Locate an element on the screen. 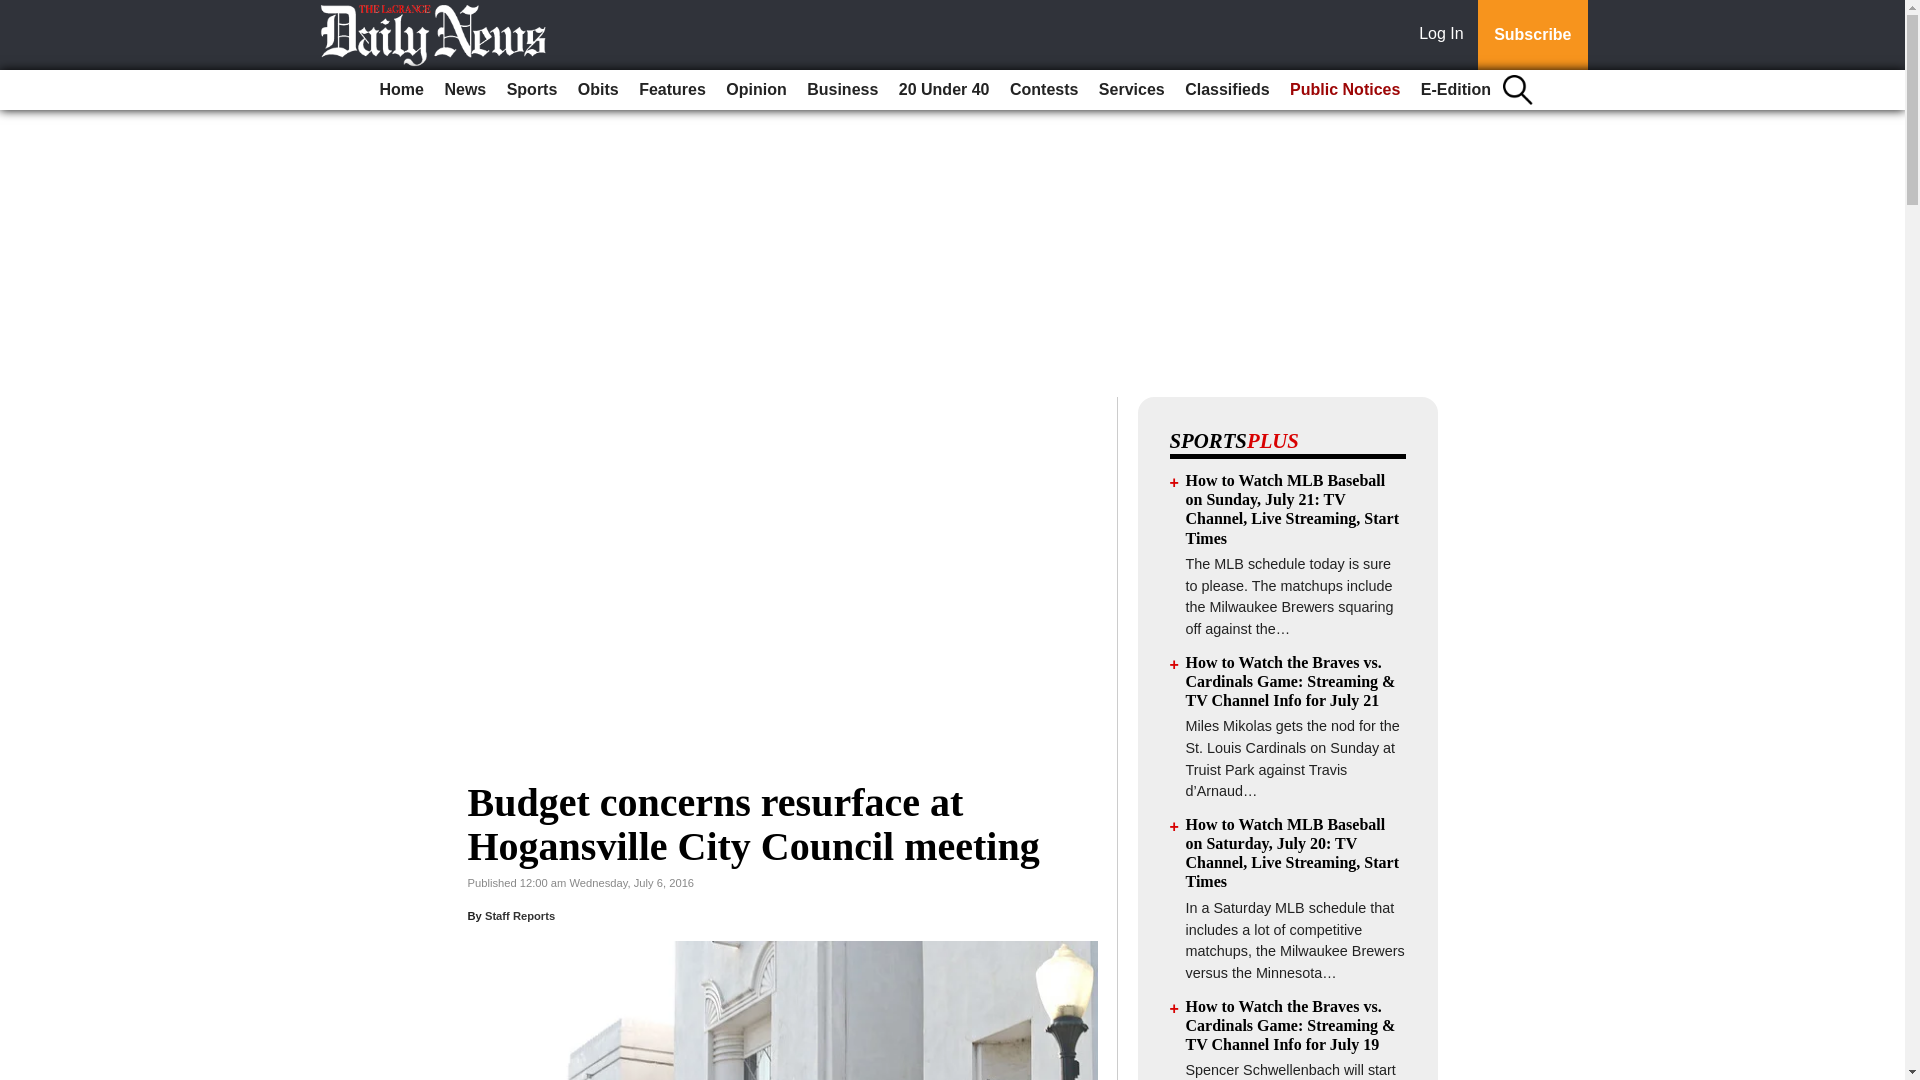 This screenshot has width=1920, height=1080. Business is located at coordinates (842, 90).